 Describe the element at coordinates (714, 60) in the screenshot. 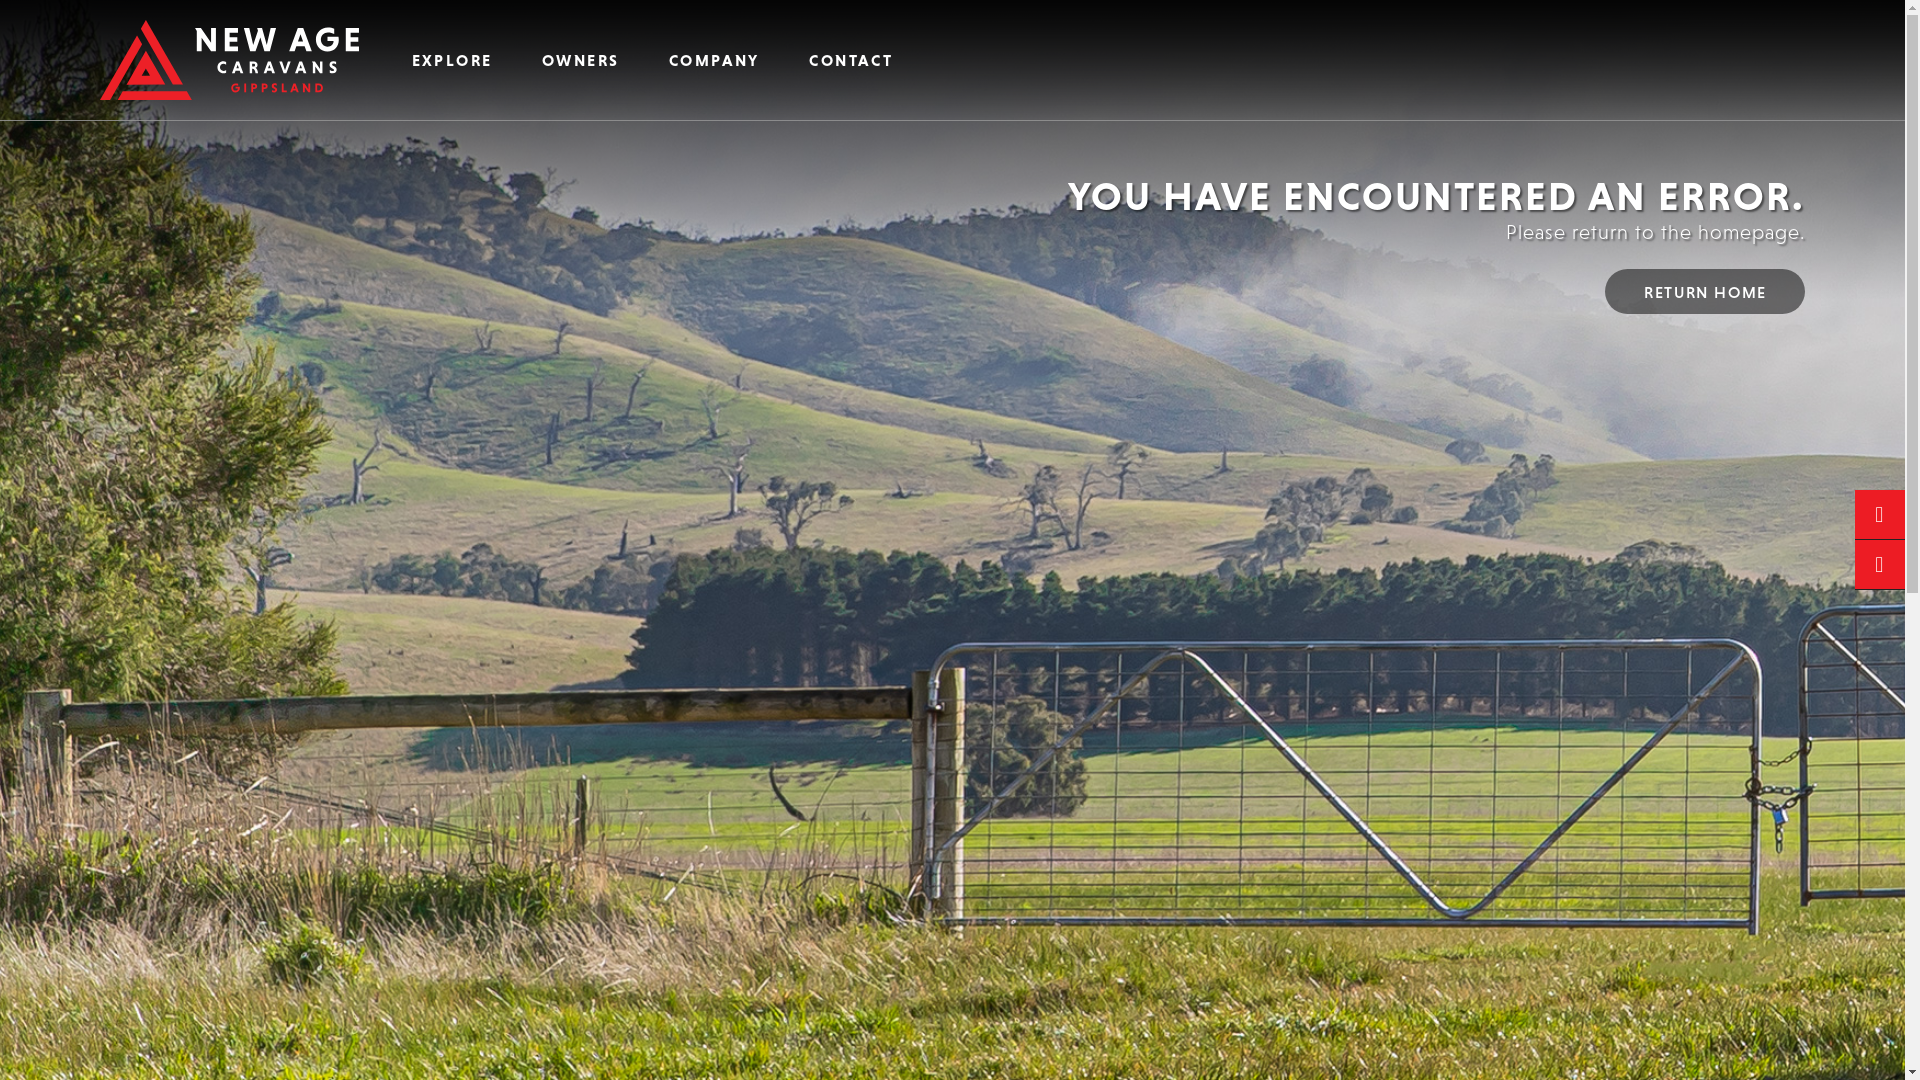

I see `COMPANY` at that location.